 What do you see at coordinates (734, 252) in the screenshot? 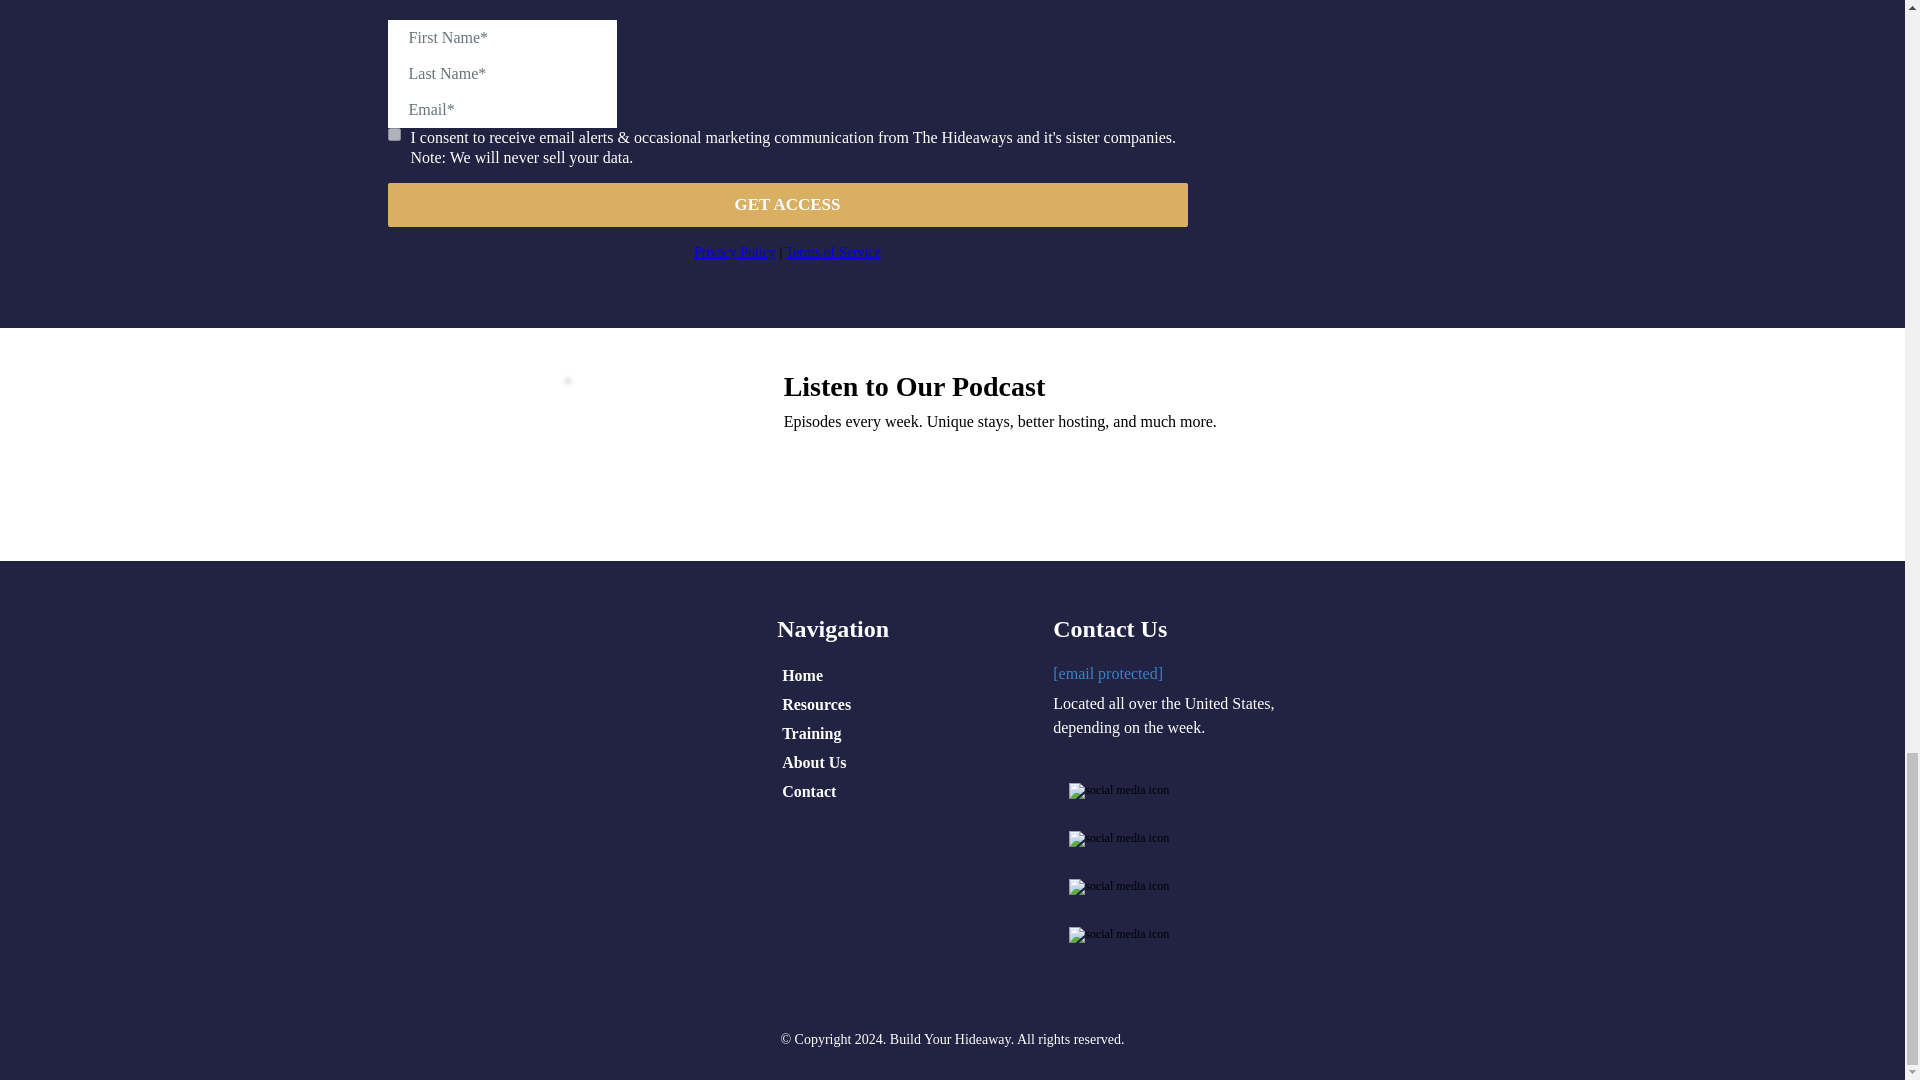
I see `Privacy Policy` at bounding box center [734, 252].